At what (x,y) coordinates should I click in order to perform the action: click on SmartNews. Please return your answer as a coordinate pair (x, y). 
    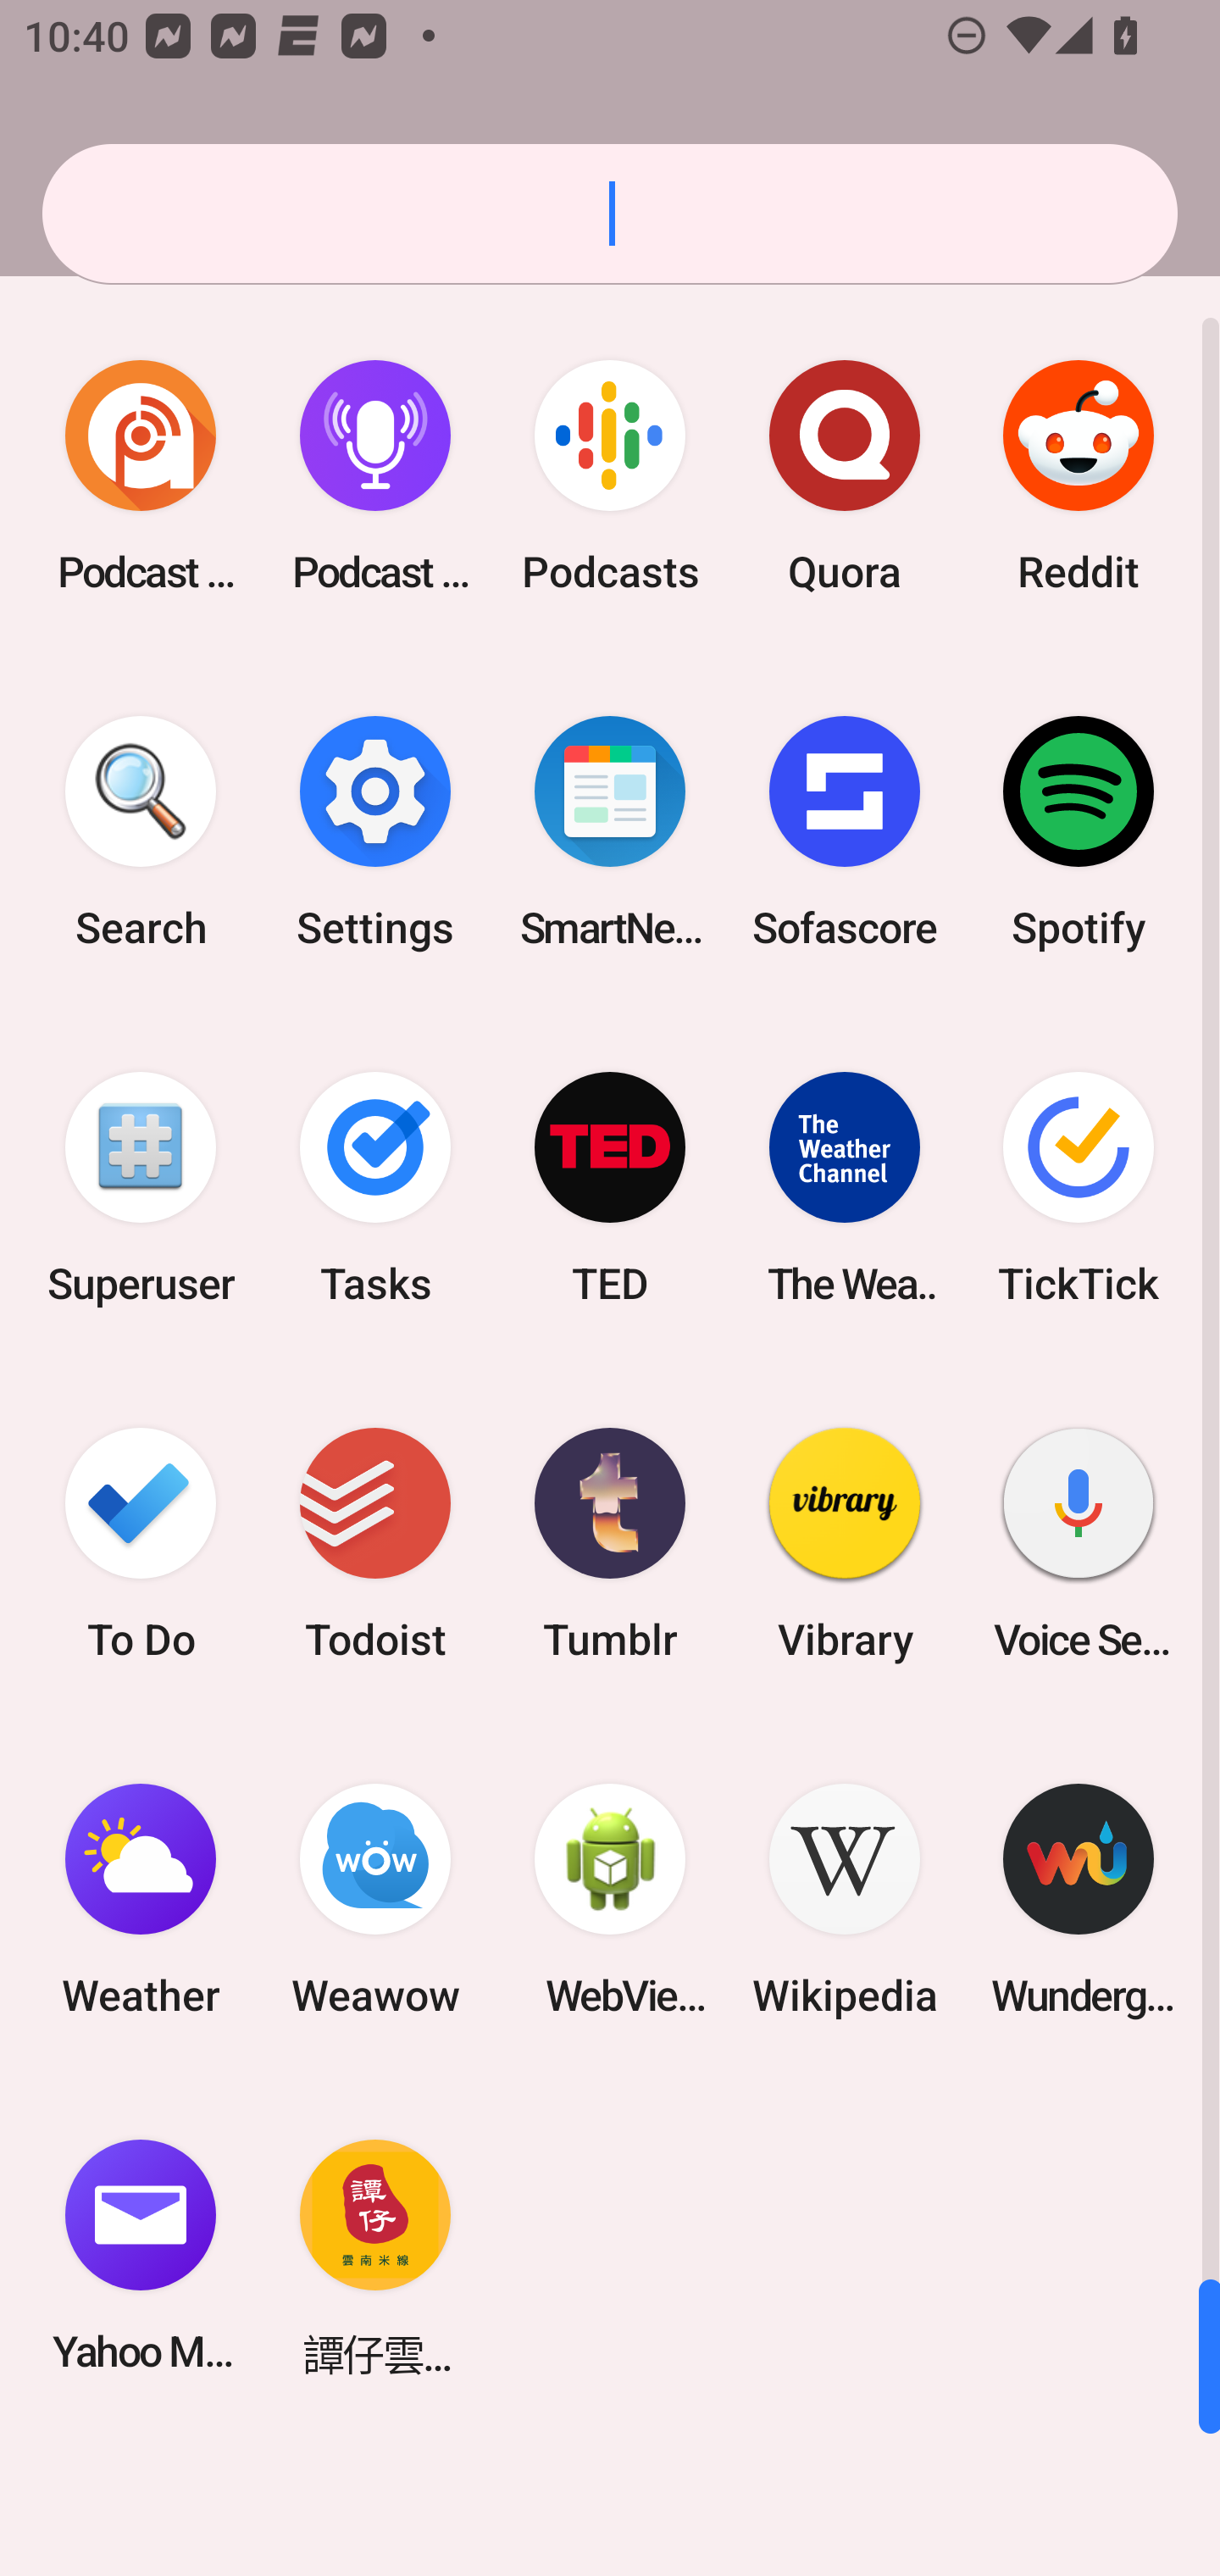
    Looking at the image, I should click on (610, 832).